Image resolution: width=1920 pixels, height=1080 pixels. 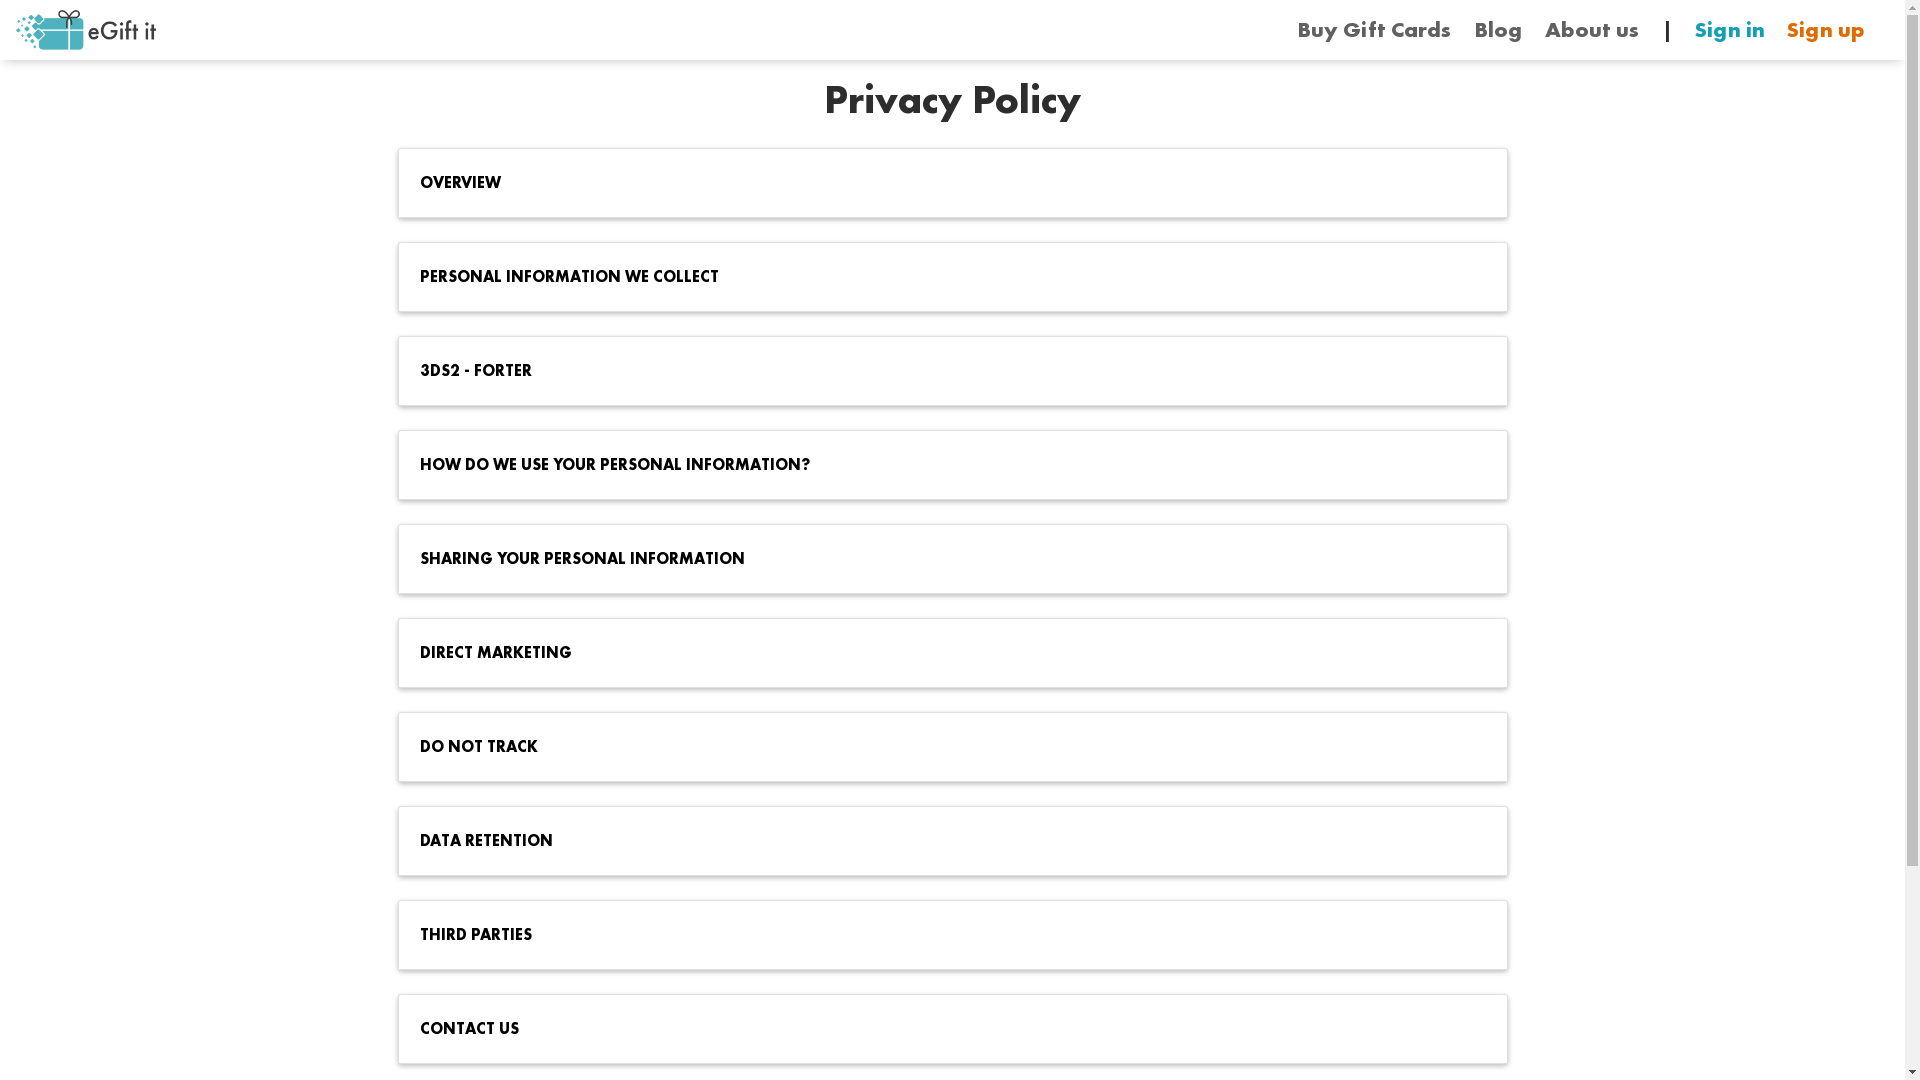 I want to click on Sign in, so click(x=1730, y=30).